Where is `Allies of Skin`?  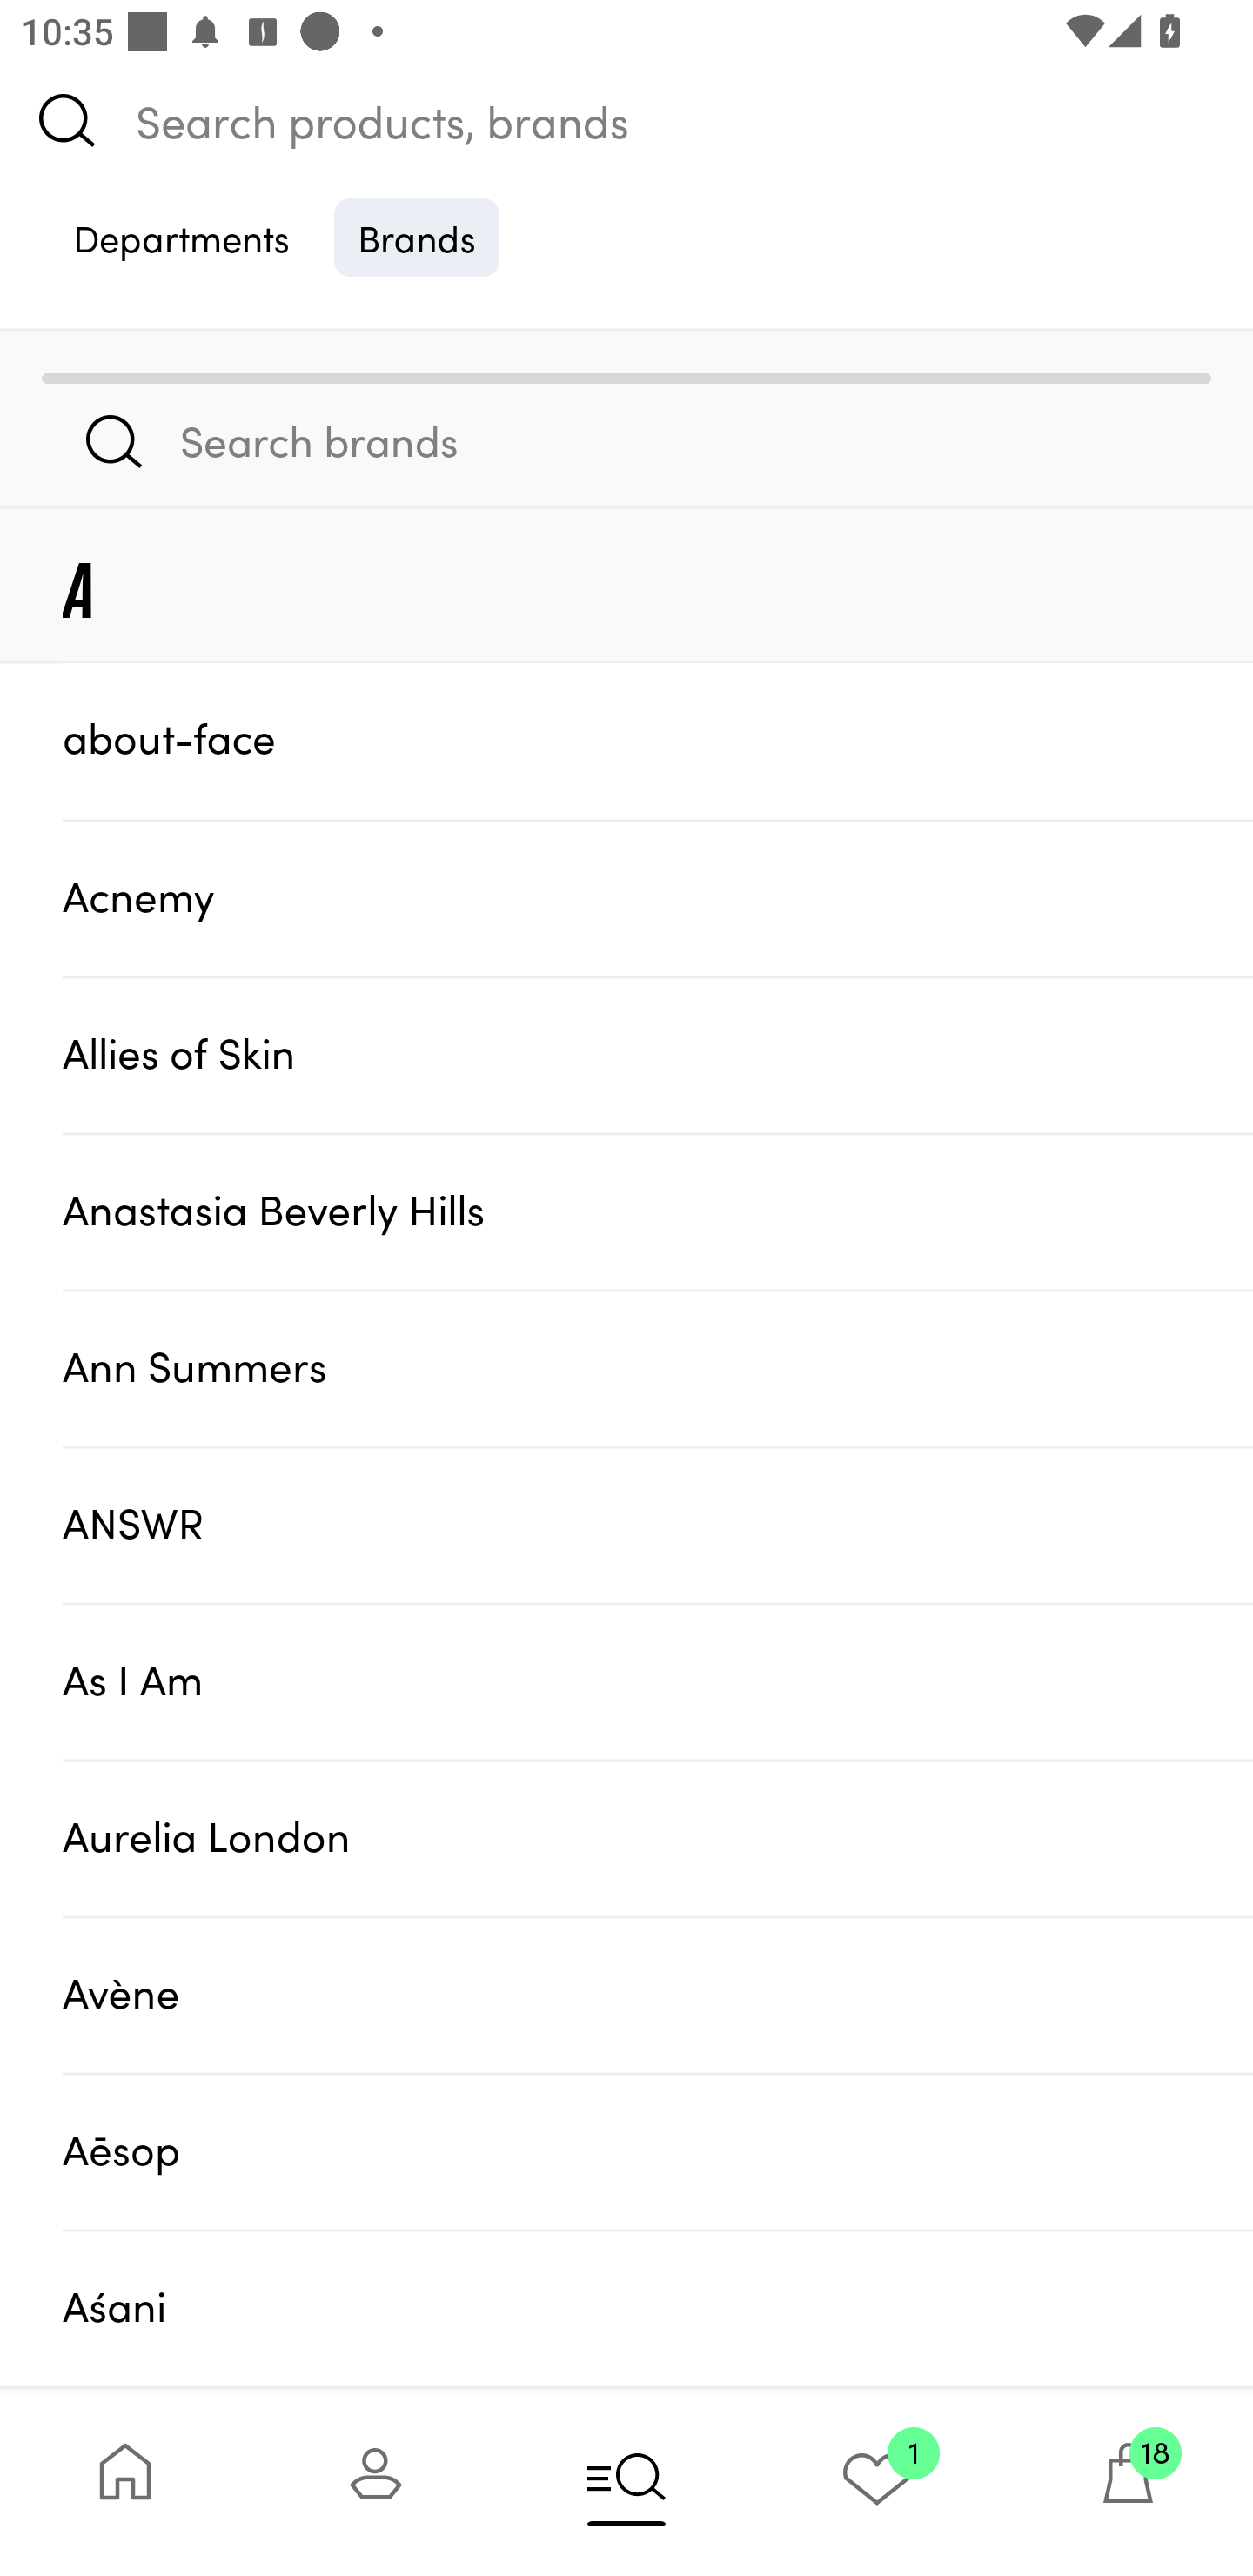
Allies of Skin is located at coordinates (658, 1055).